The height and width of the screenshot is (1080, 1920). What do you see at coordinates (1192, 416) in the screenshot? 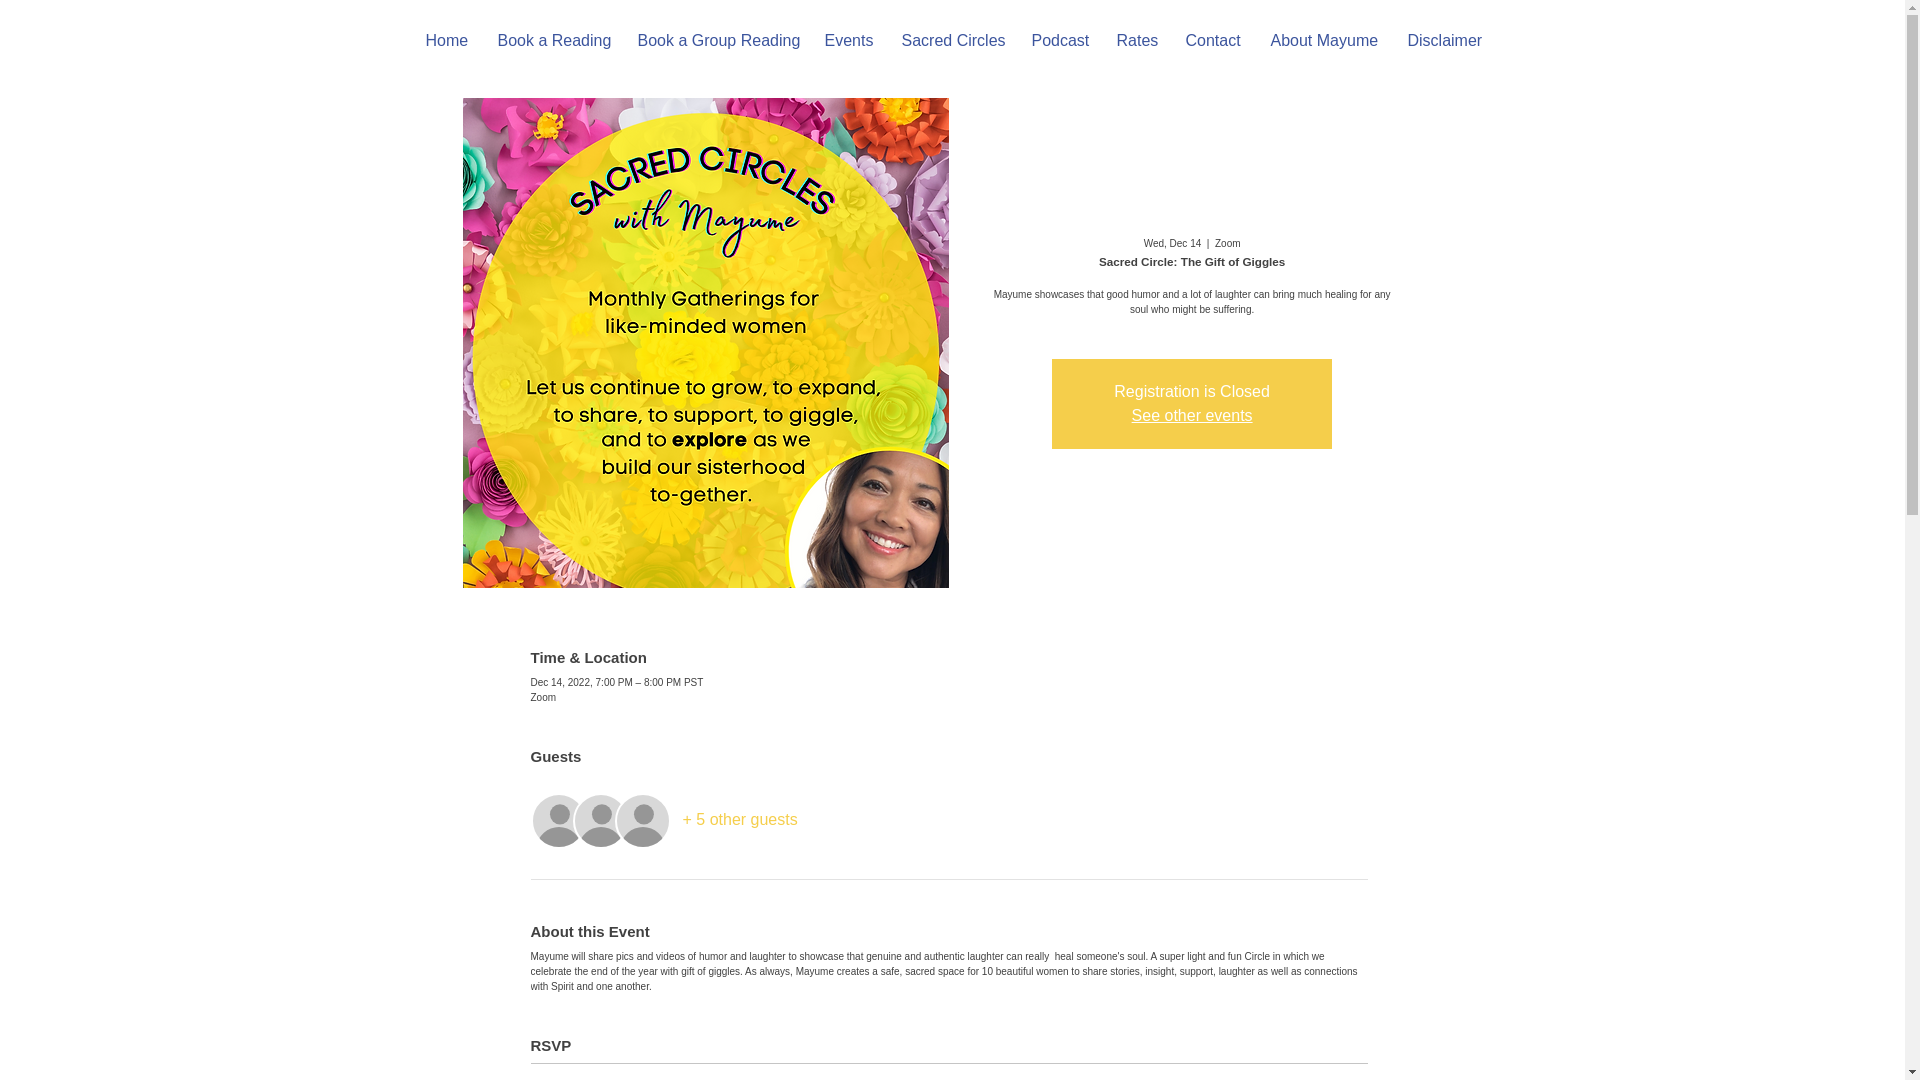
I see `See other events` at bounding box center [1192, 416].